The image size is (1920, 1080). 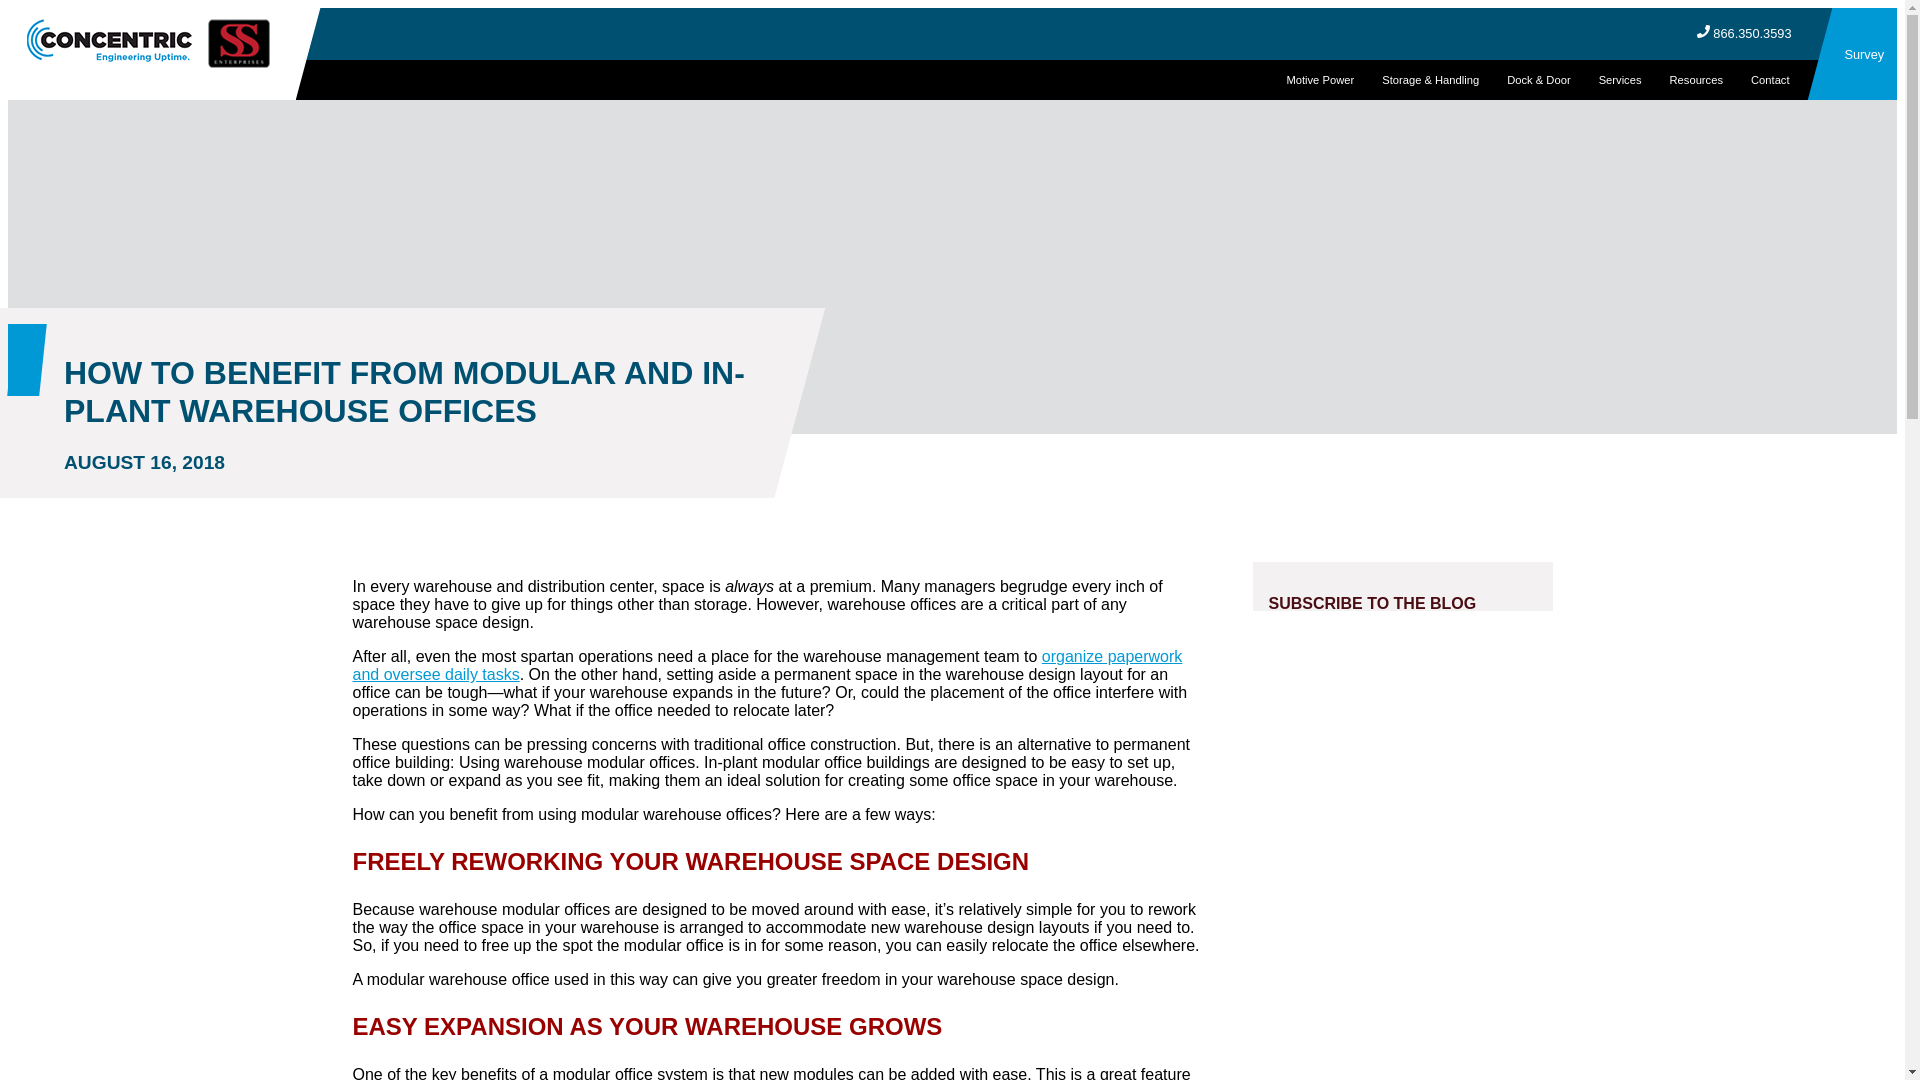 What do you see at coordinates (1752, 33) in the screenshot?
I see `866.350.3593` at bounding box center [1752, 33].